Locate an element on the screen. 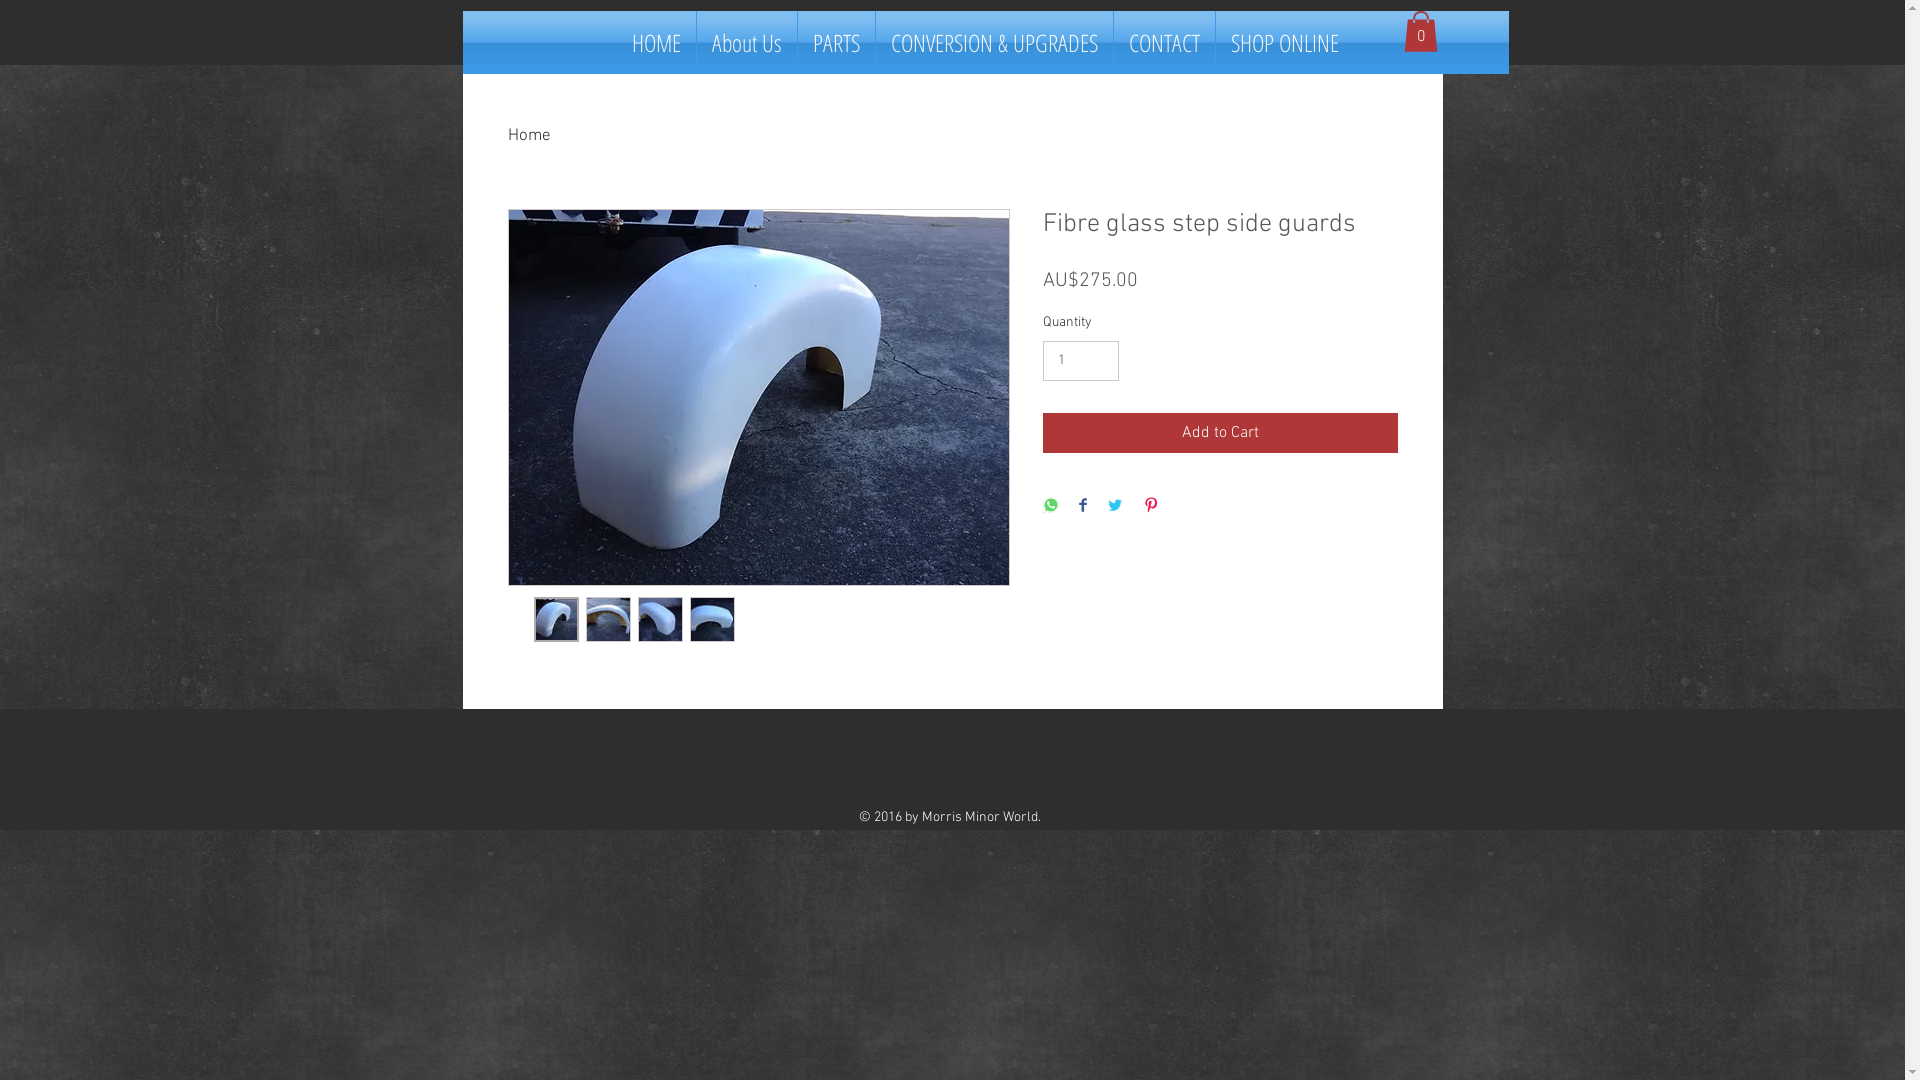 Image resolution: width=1920 pixels, height=1080 pixels. SHOP ONLINE is located at coordinates (1285, 42).